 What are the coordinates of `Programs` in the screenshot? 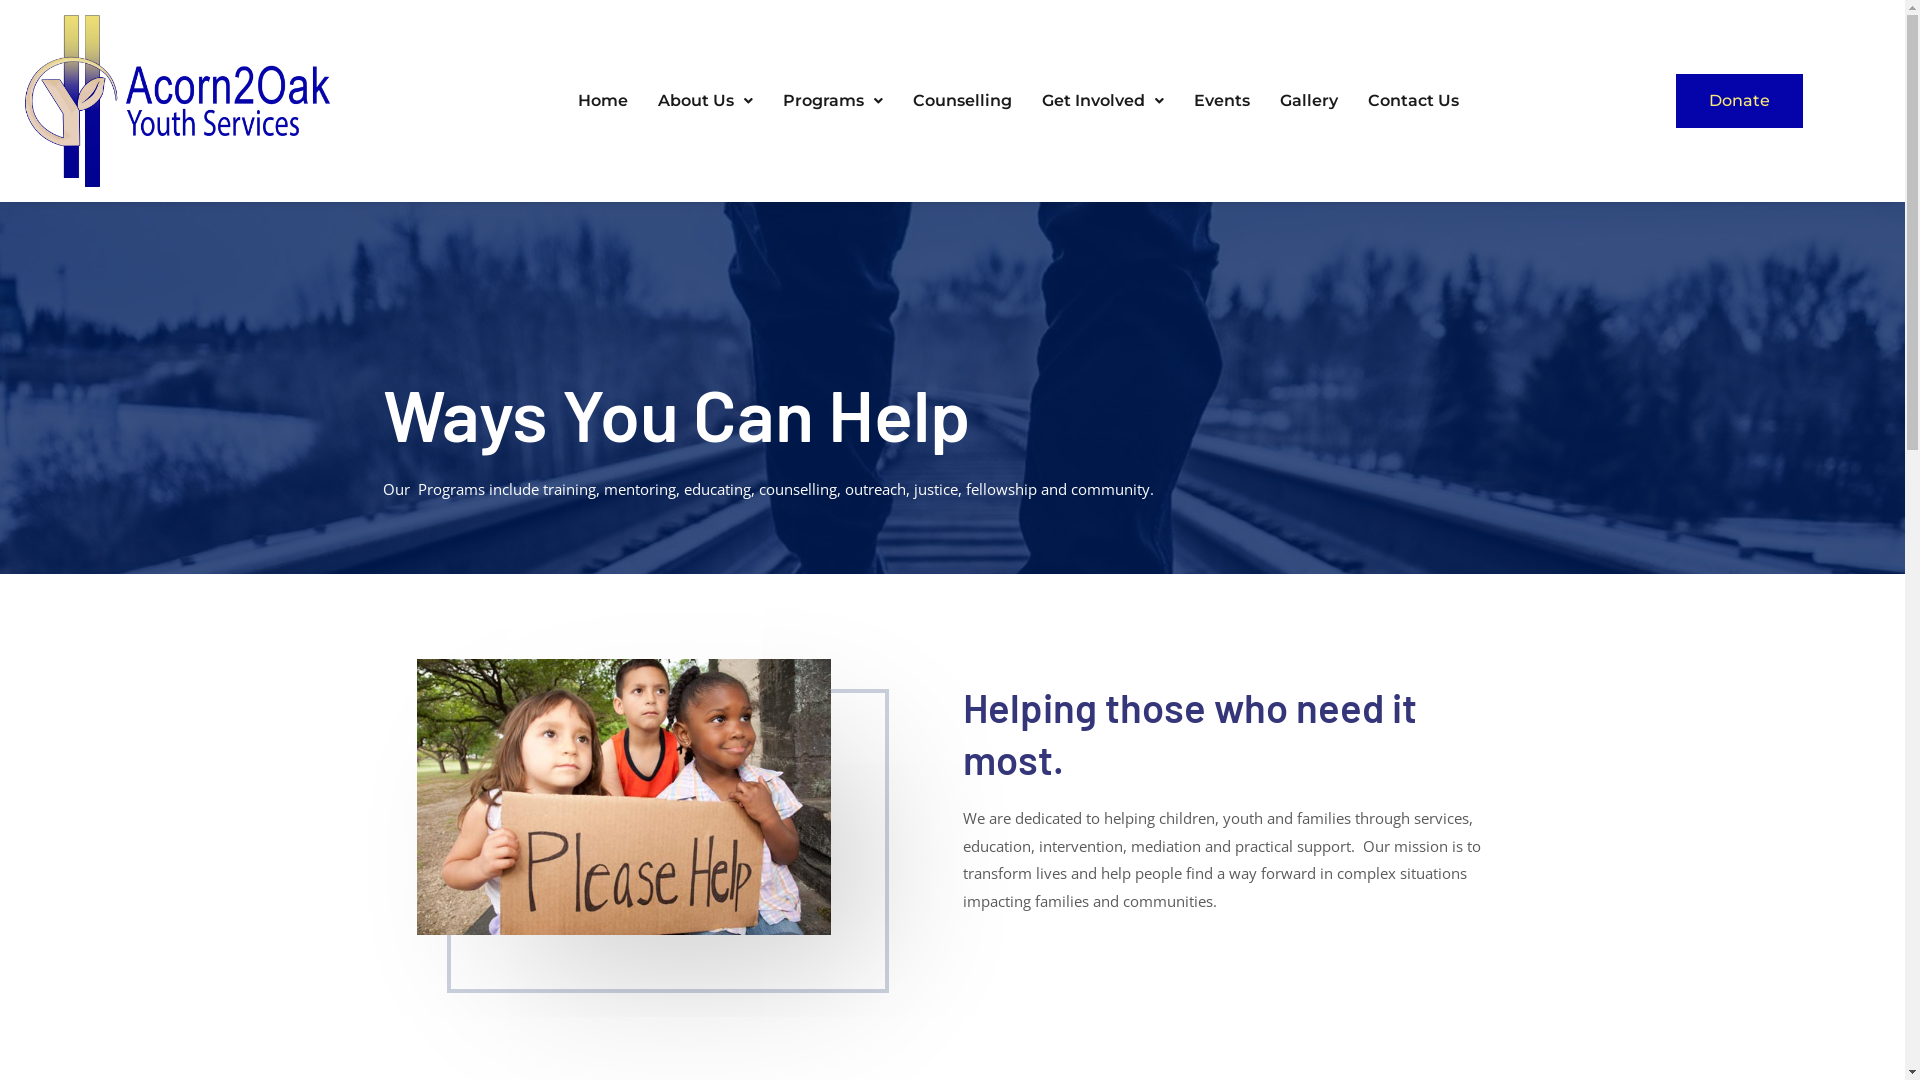 It's located at (833, 100).